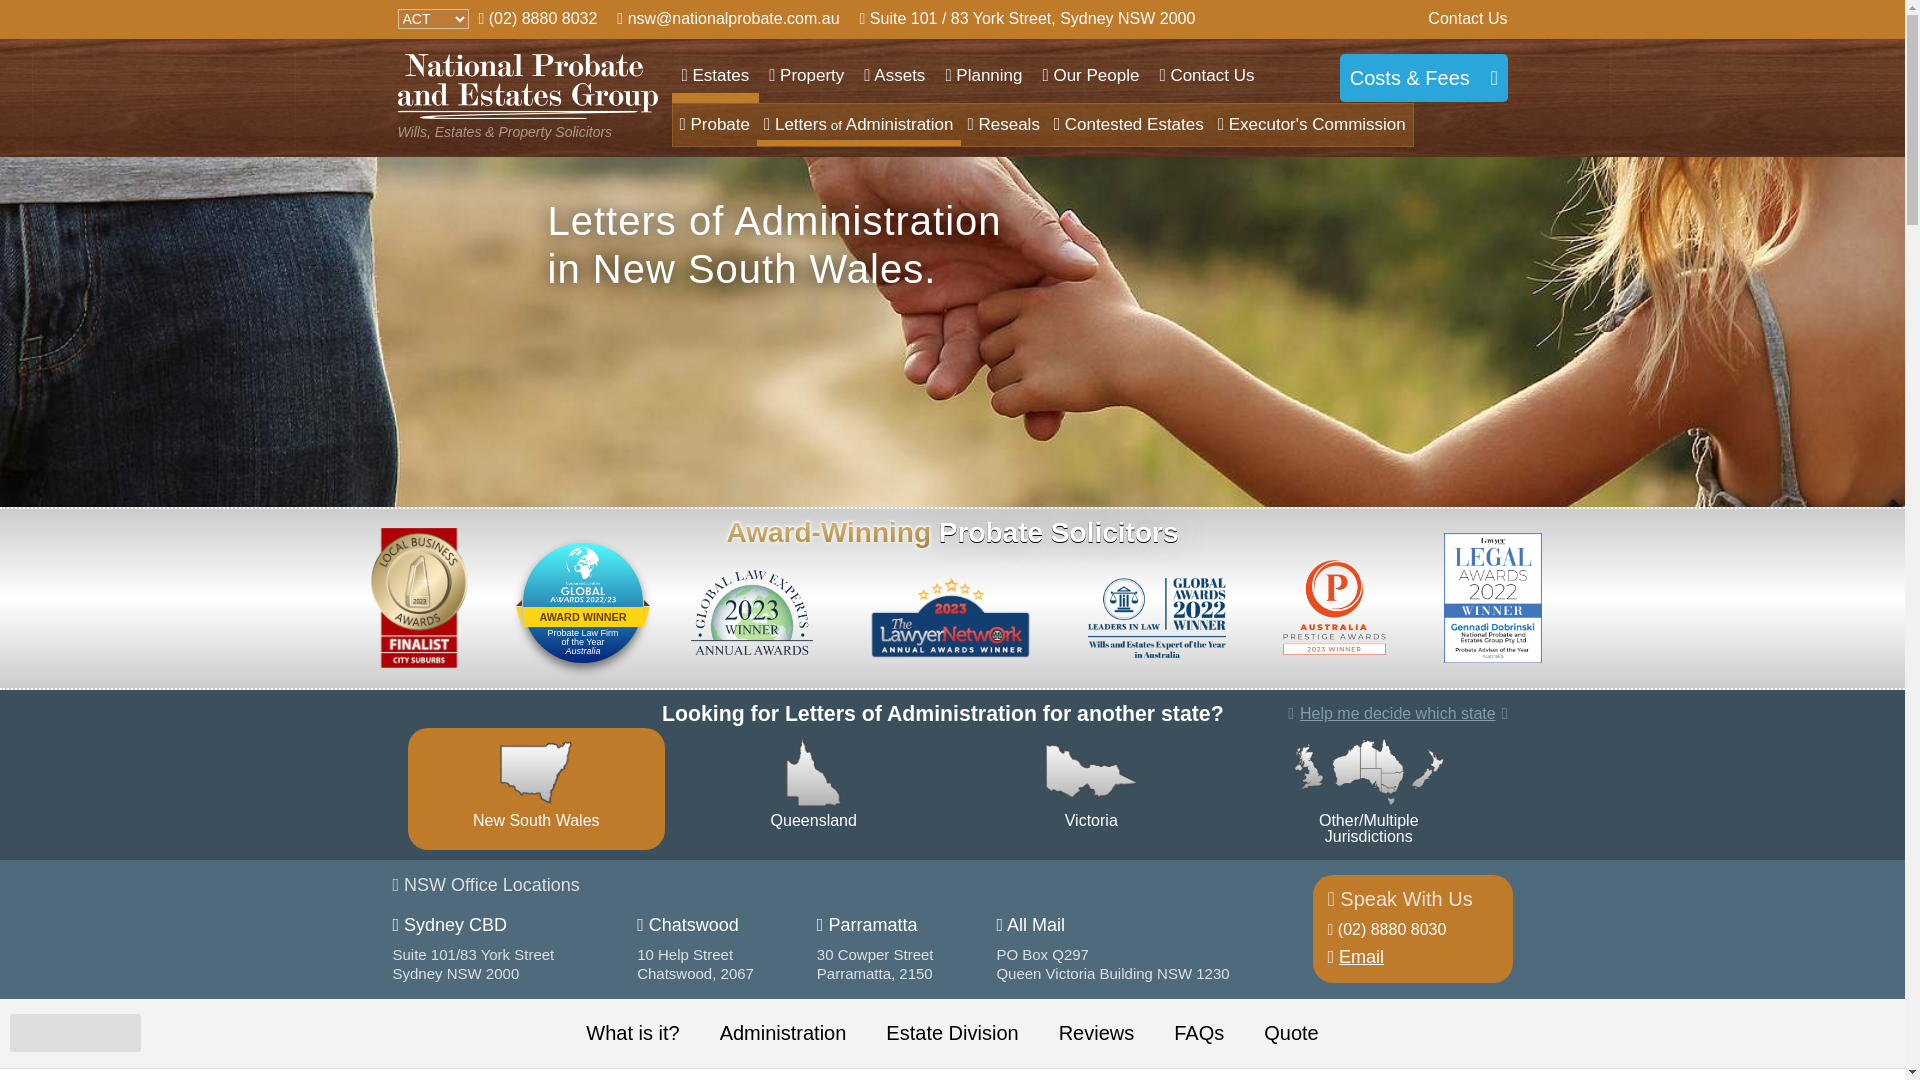 This screenshot has height=1080, width=1920. I want to click on Reviews, so click(1097, 1034).